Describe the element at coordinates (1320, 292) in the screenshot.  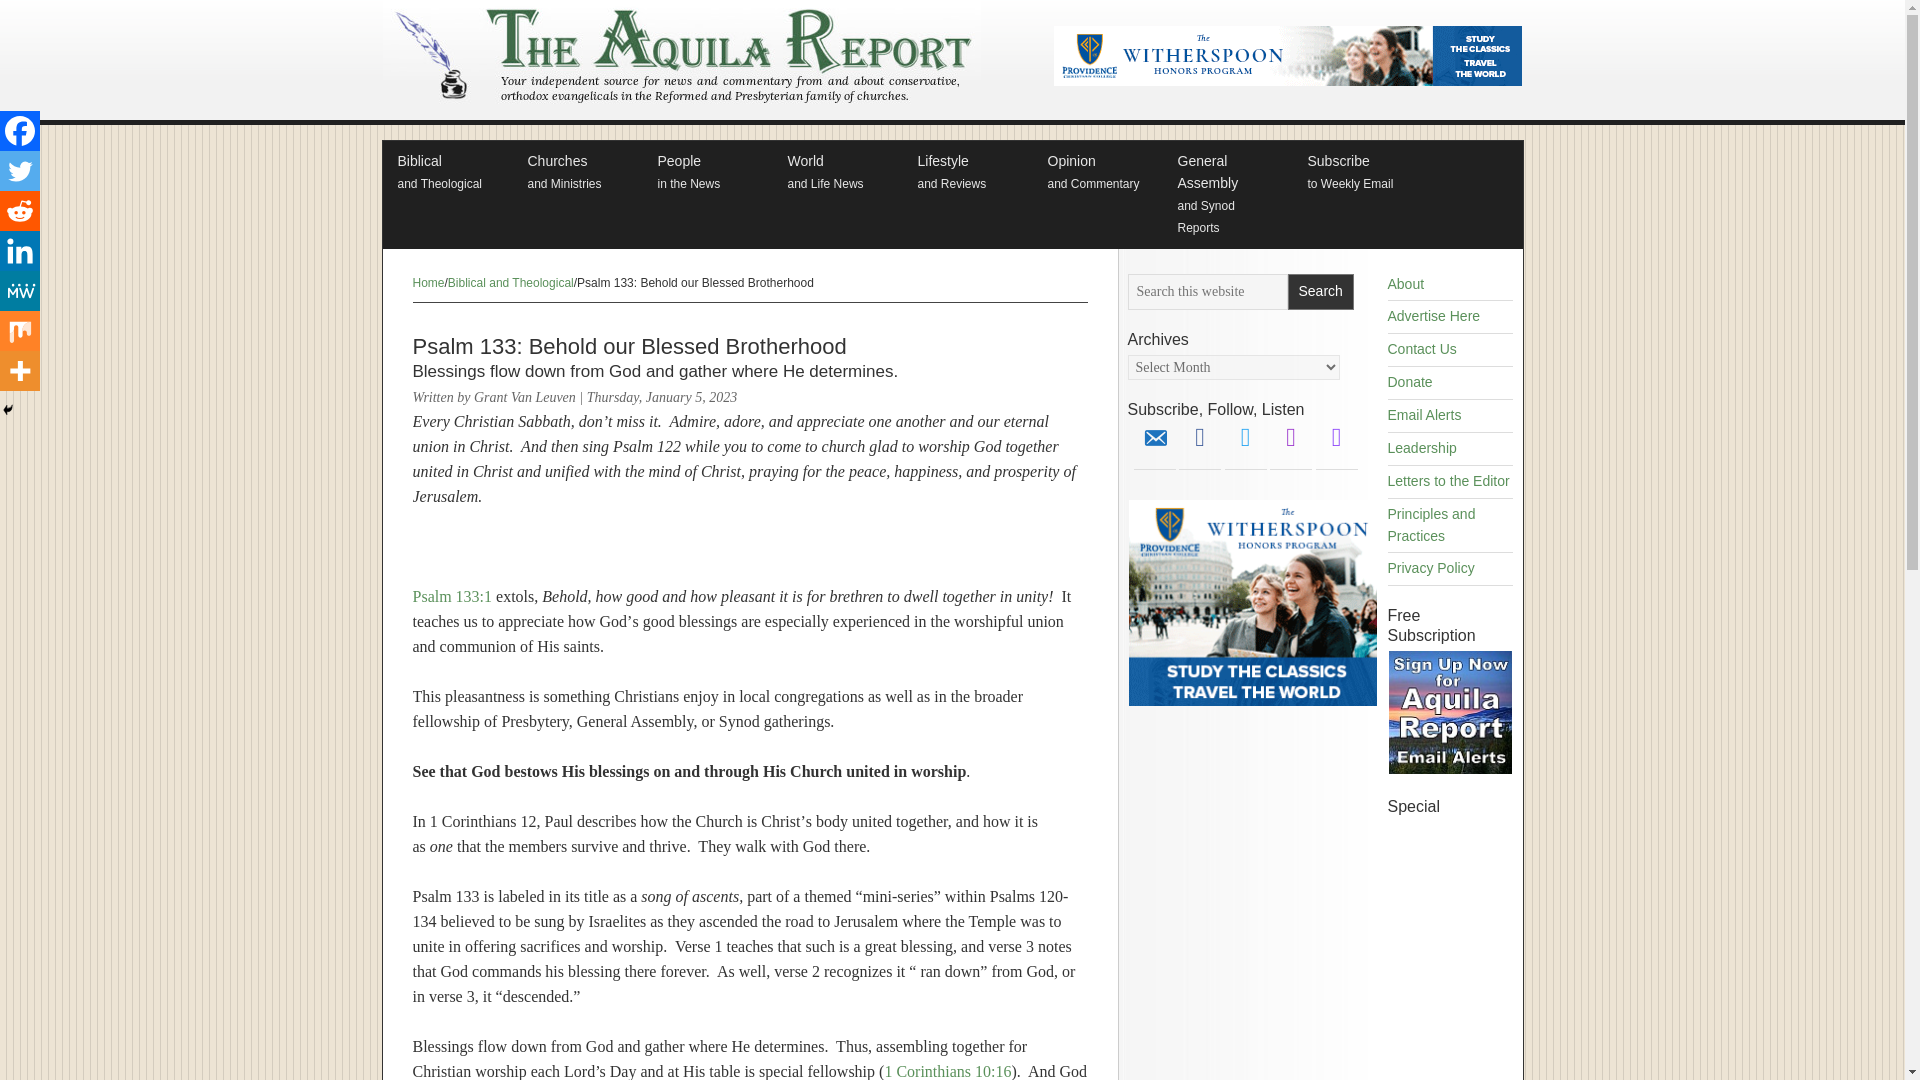
I see `Twitter` at that location.